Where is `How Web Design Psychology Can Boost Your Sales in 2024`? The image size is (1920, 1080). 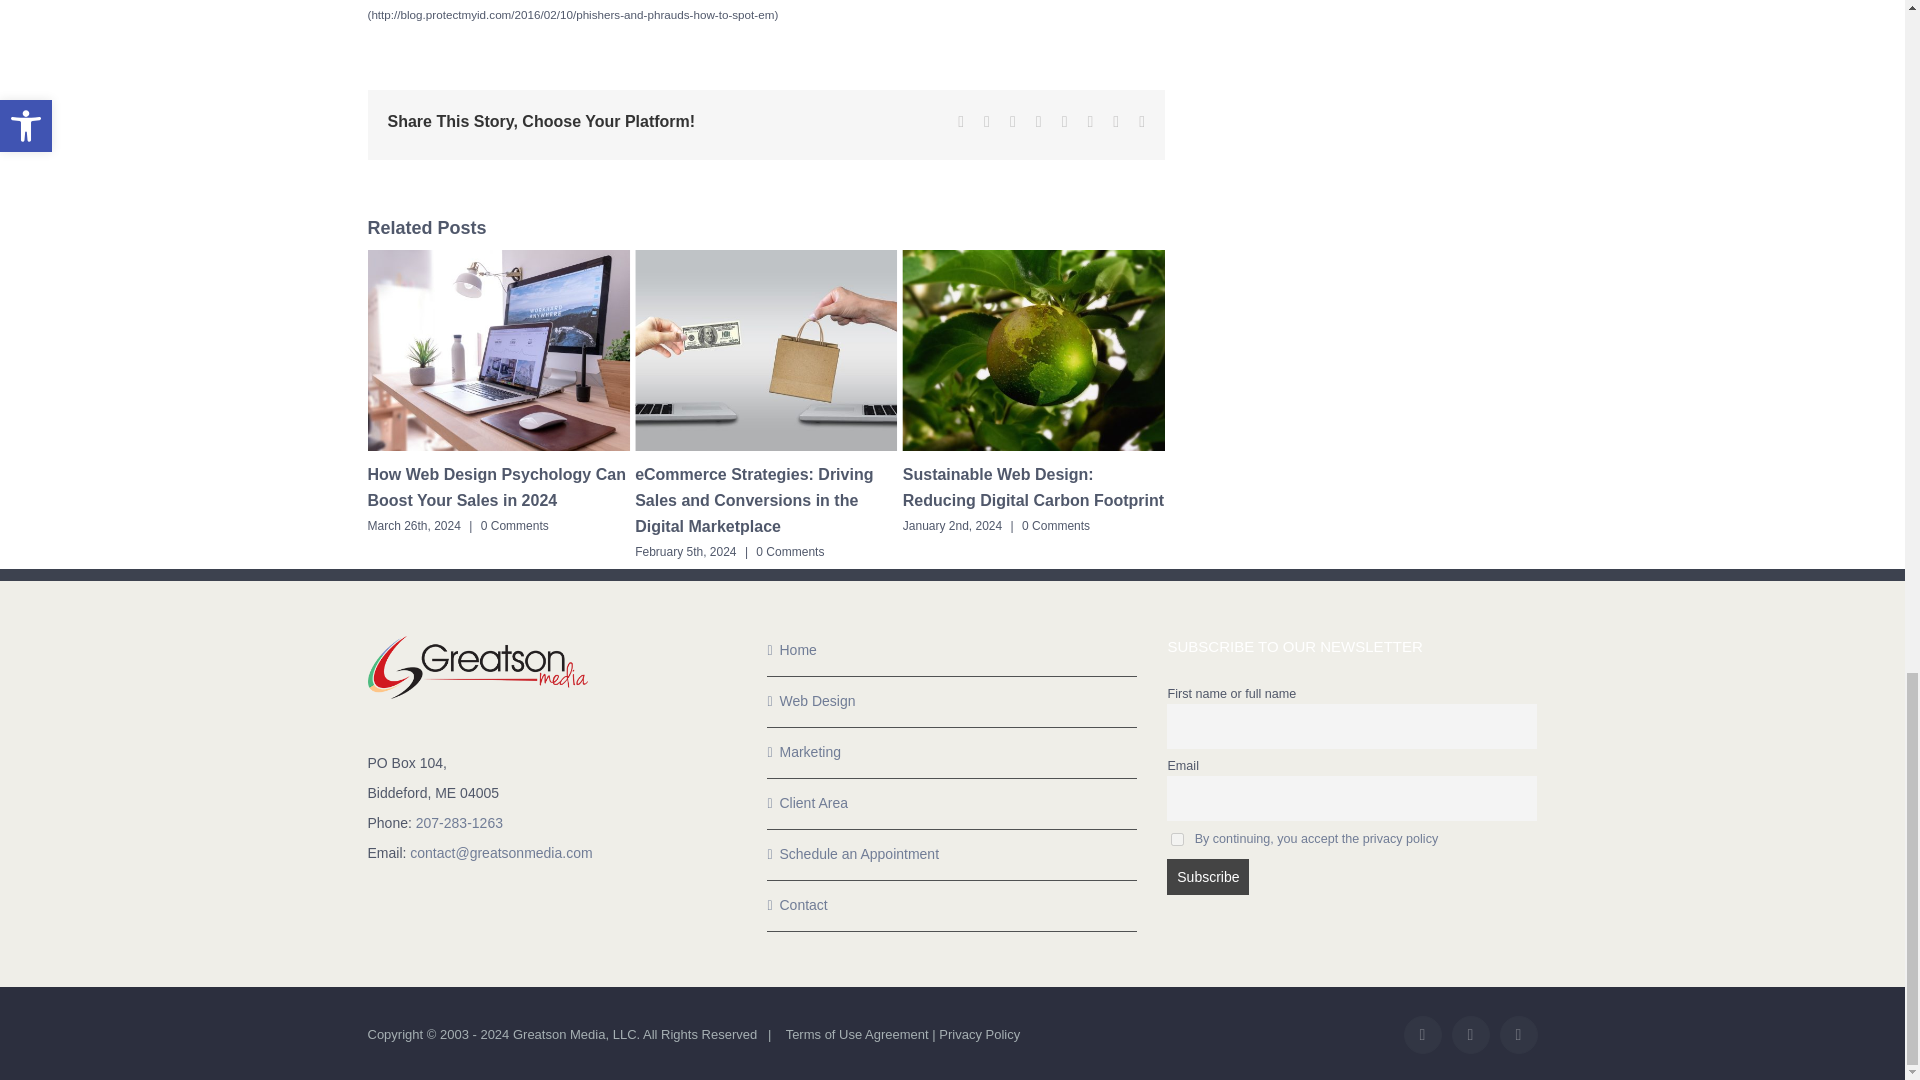
How Web Design Psychology Can Boost Your Sales in 2024 is located at coordinates (496, 486).